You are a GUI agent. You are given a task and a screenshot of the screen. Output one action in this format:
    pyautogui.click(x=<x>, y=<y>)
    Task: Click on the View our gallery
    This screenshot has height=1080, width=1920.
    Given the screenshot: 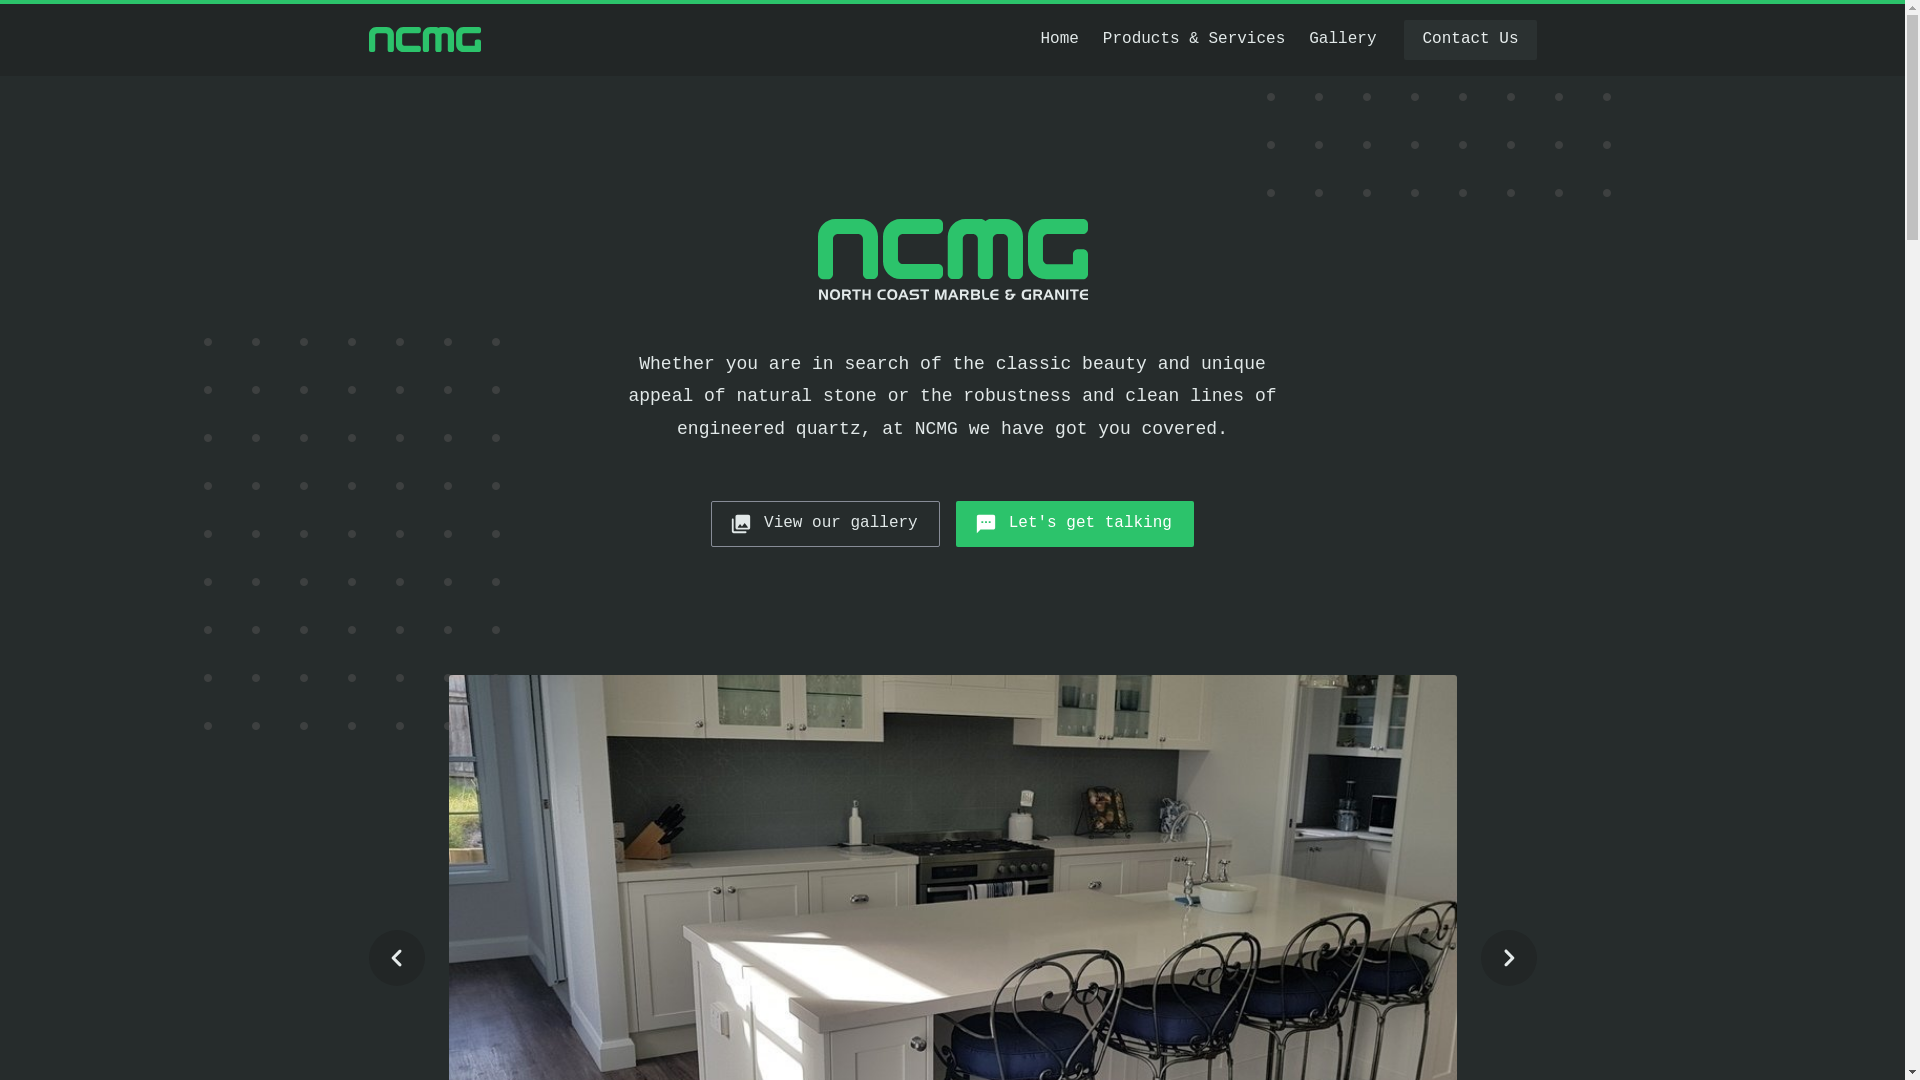 What is the action you would take?
    pyautogui.click(x=826, y=524)
    